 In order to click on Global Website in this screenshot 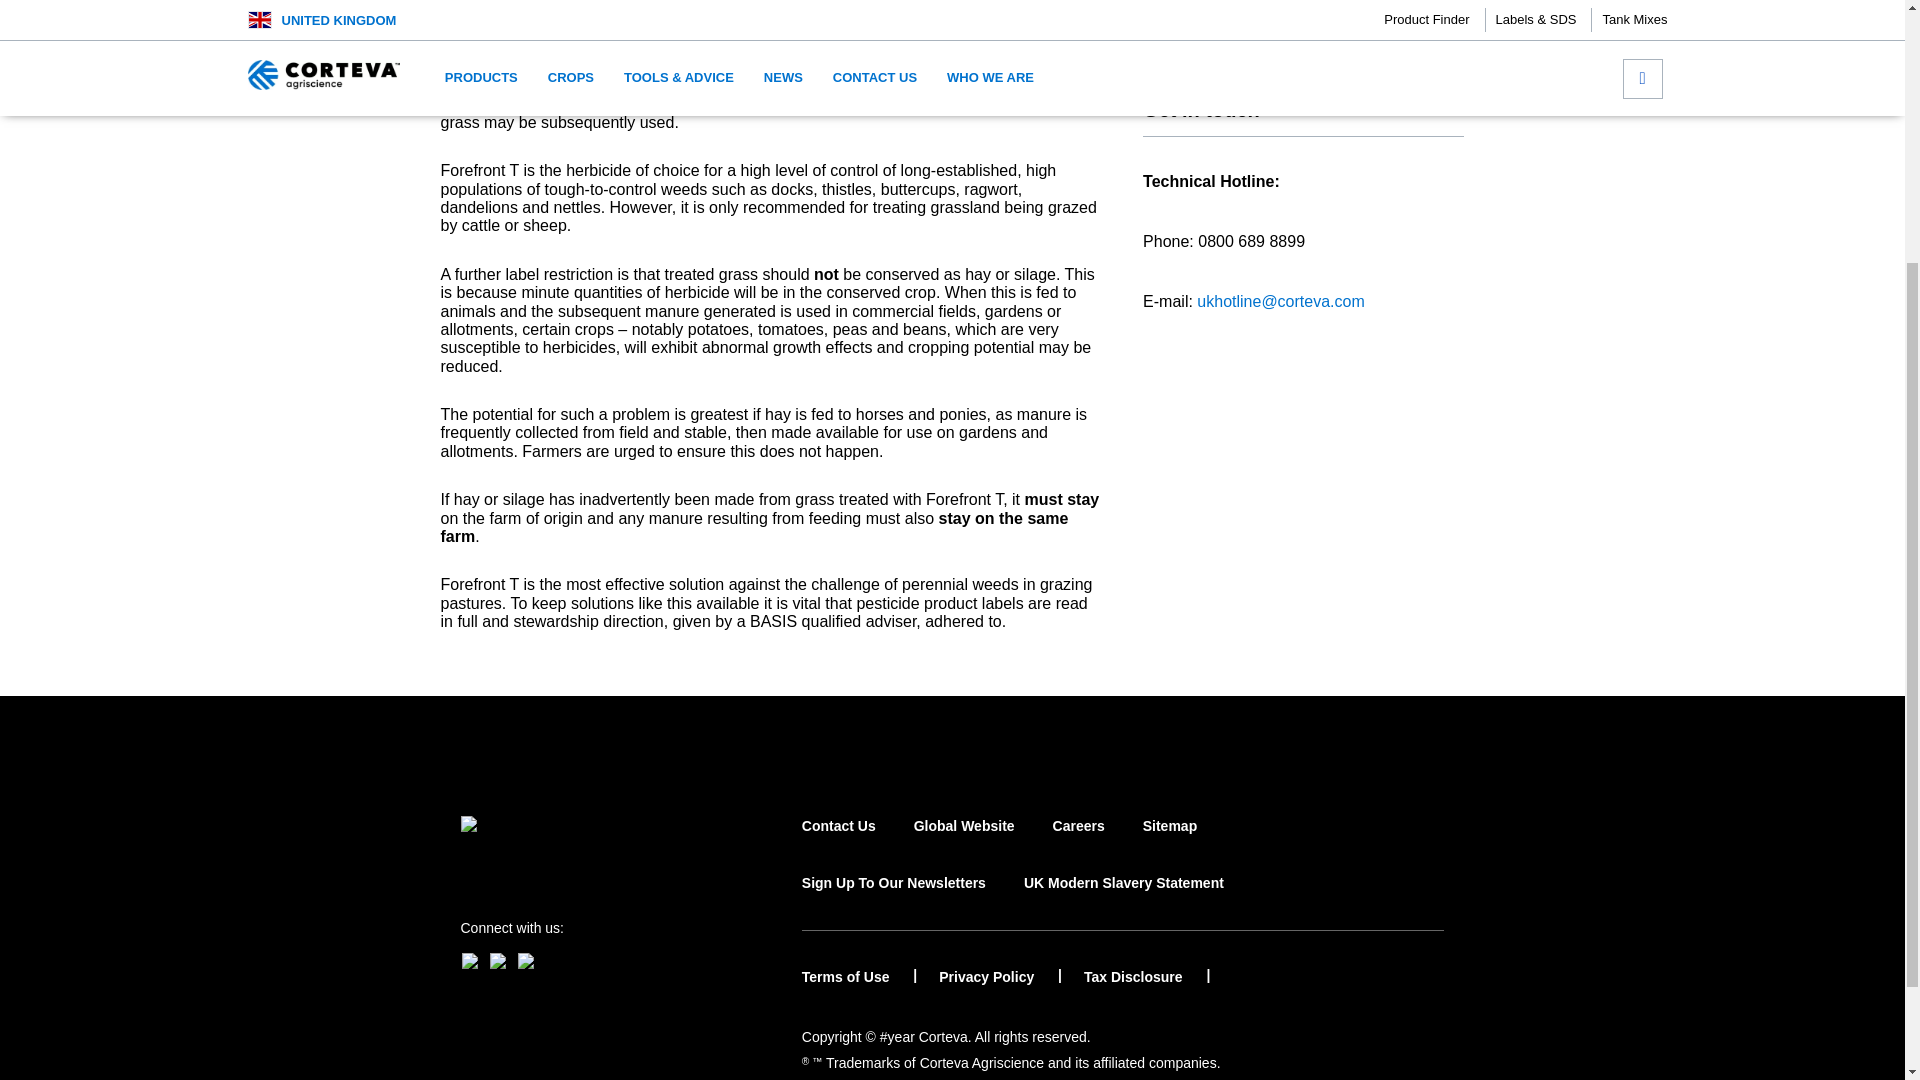, I will do `click(964, 844)`.